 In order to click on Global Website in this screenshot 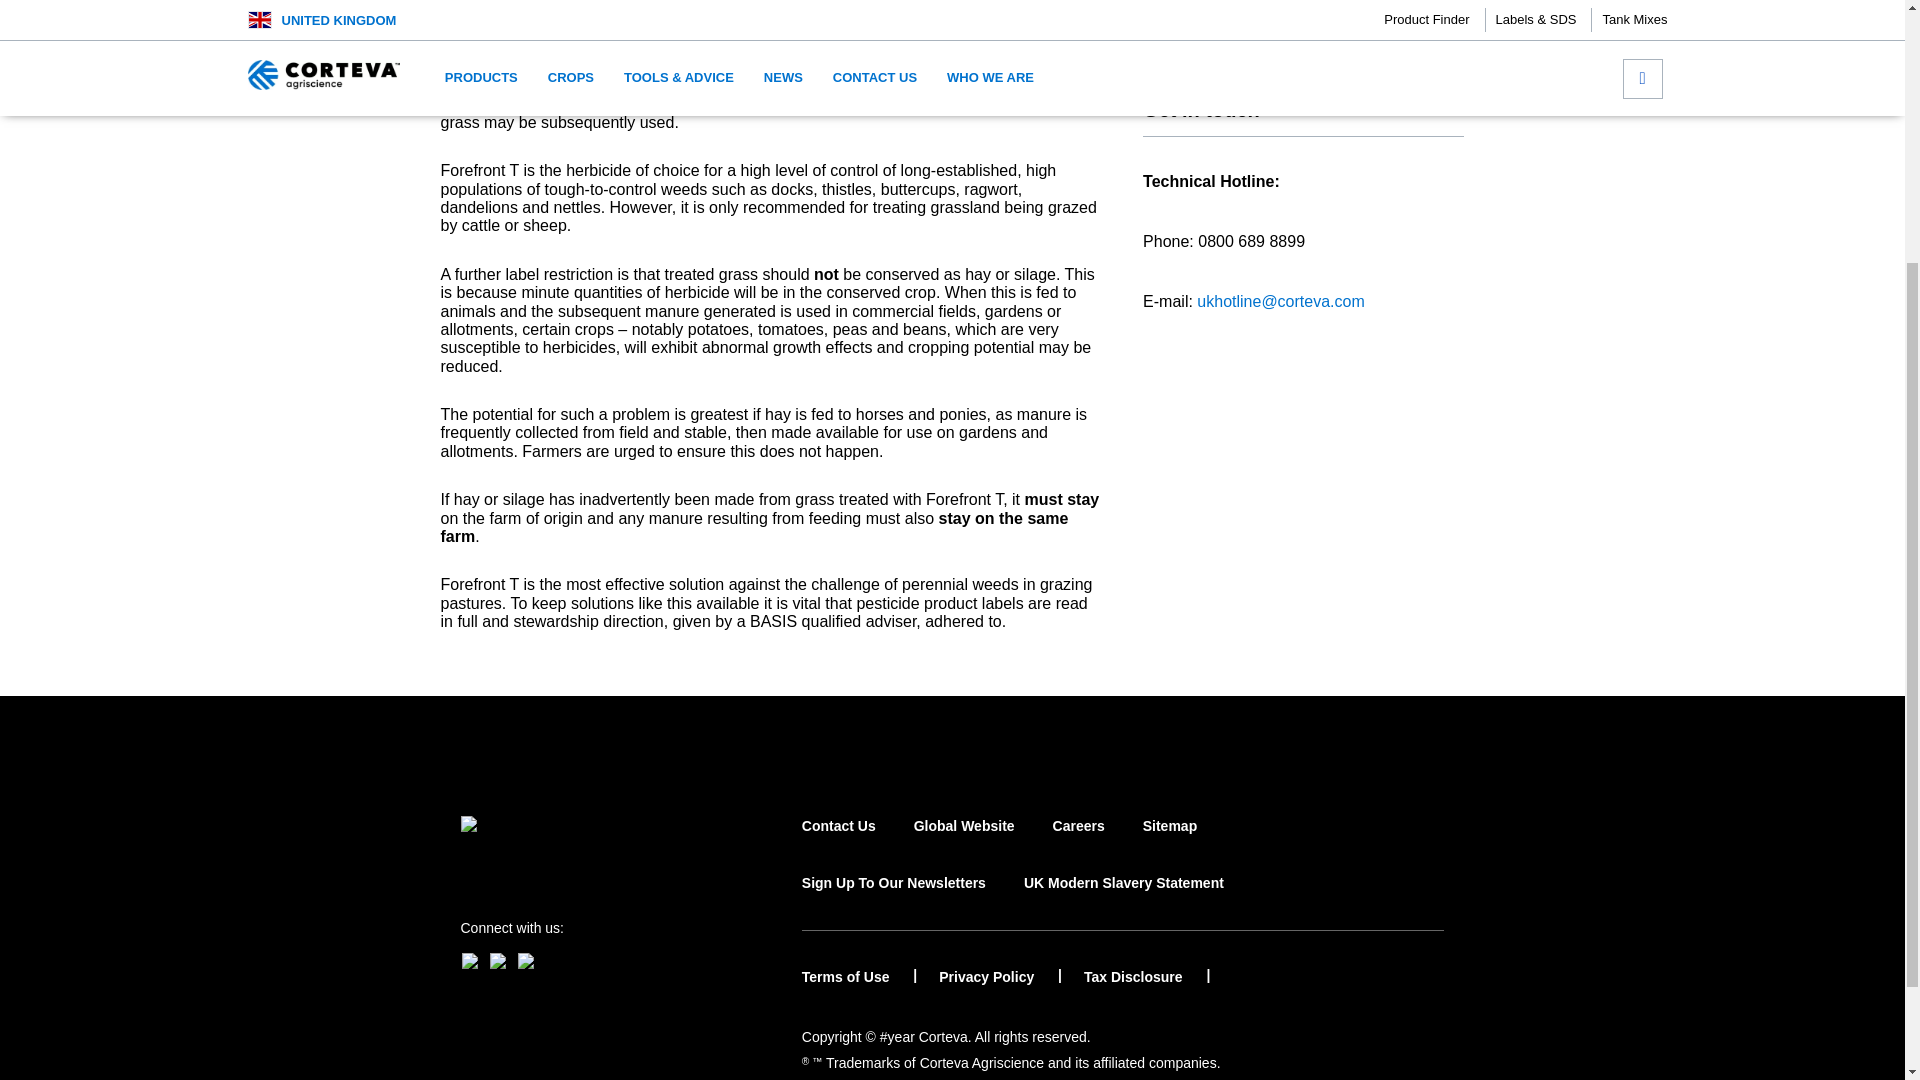, I will do `click(964, 844)`.